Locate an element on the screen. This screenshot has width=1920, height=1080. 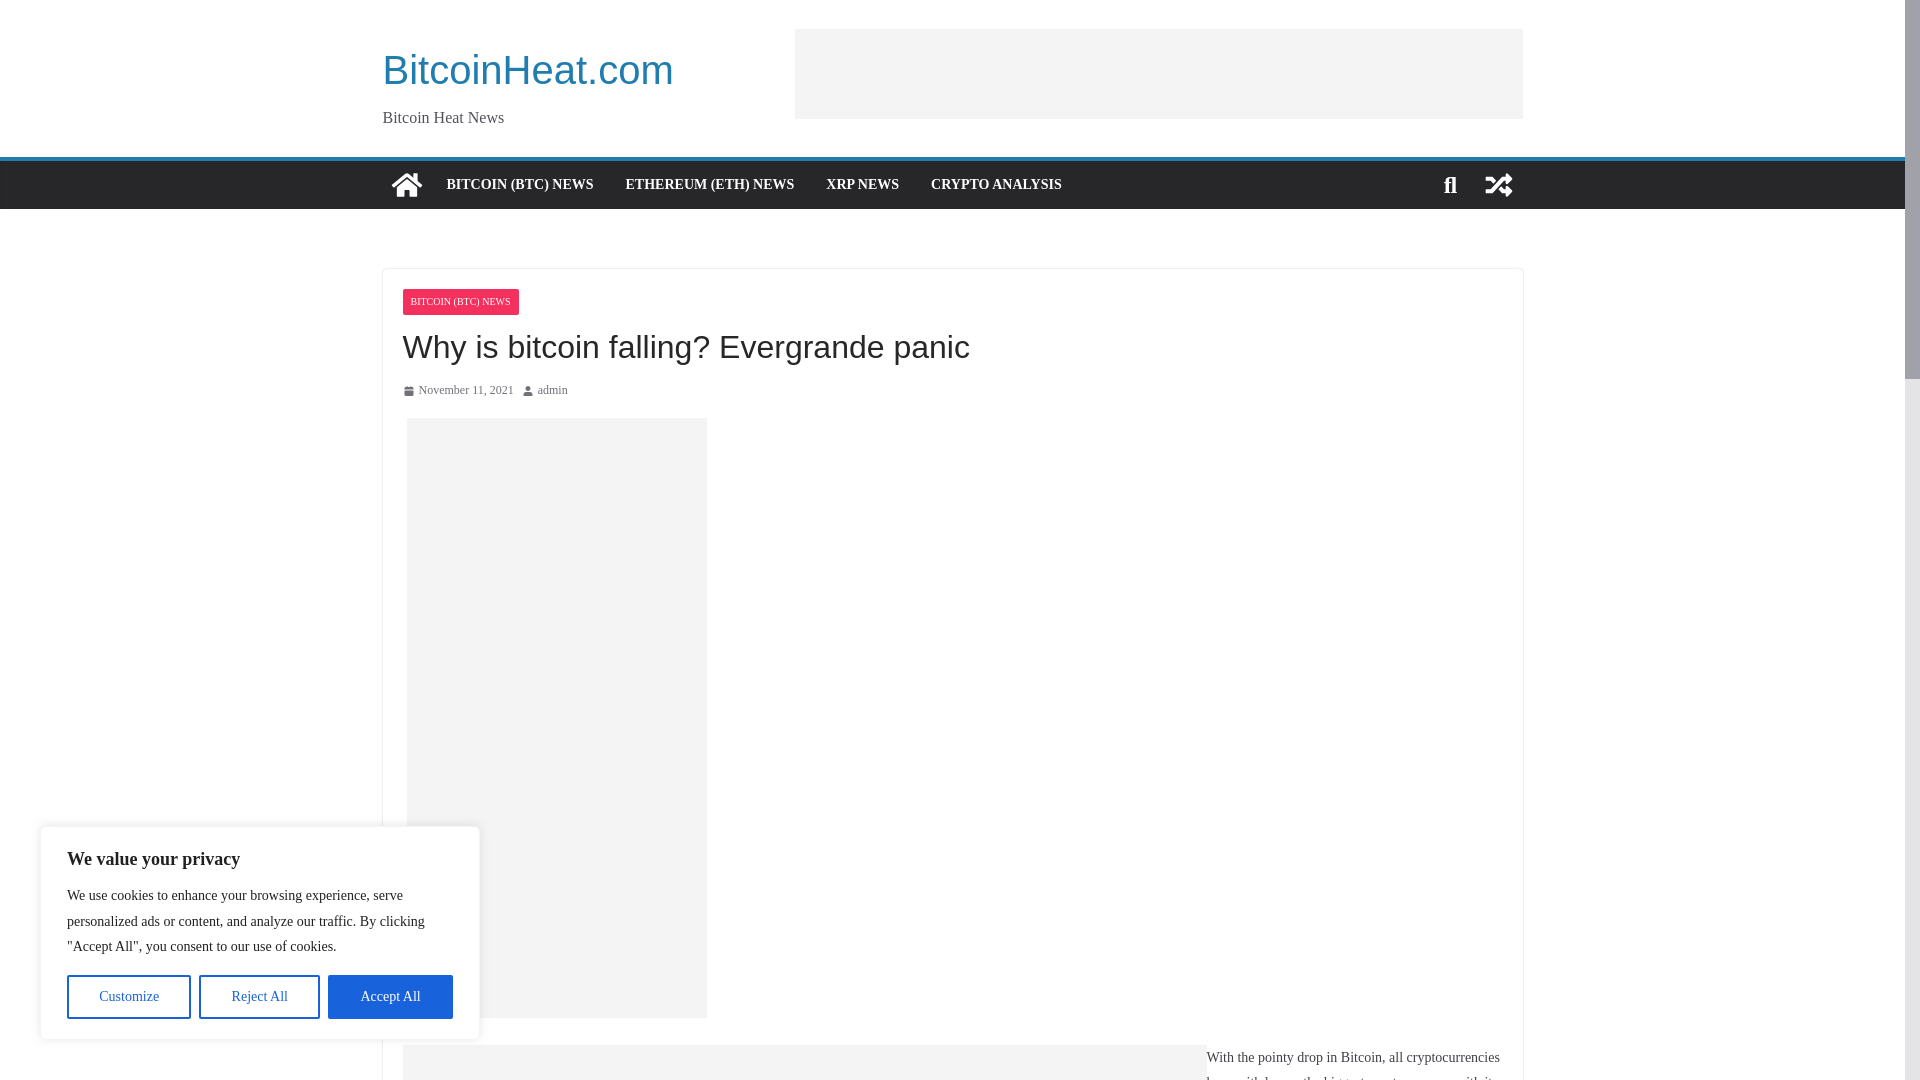
Reject All is located at coordinates (260, 997).